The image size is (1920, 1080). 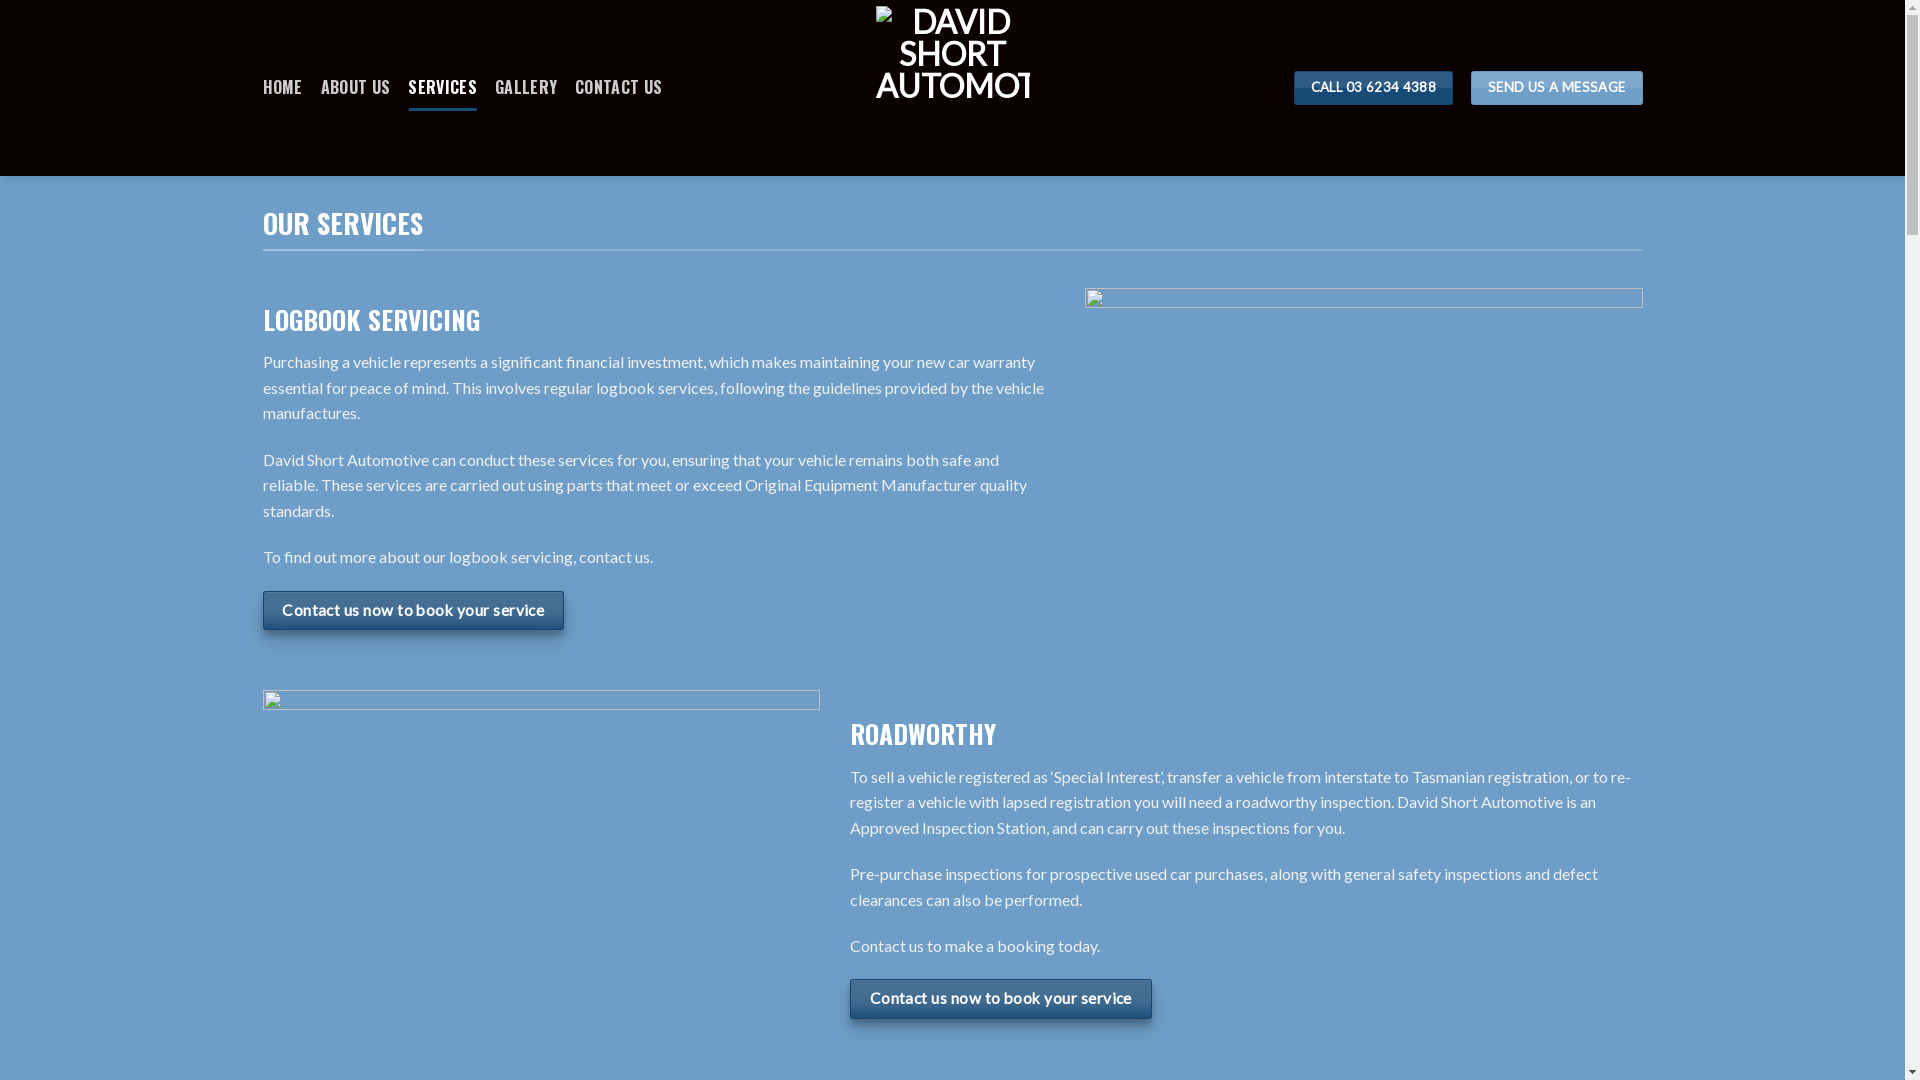 I want to click on Contact us now to book your service, so click(x=1001, y=998).